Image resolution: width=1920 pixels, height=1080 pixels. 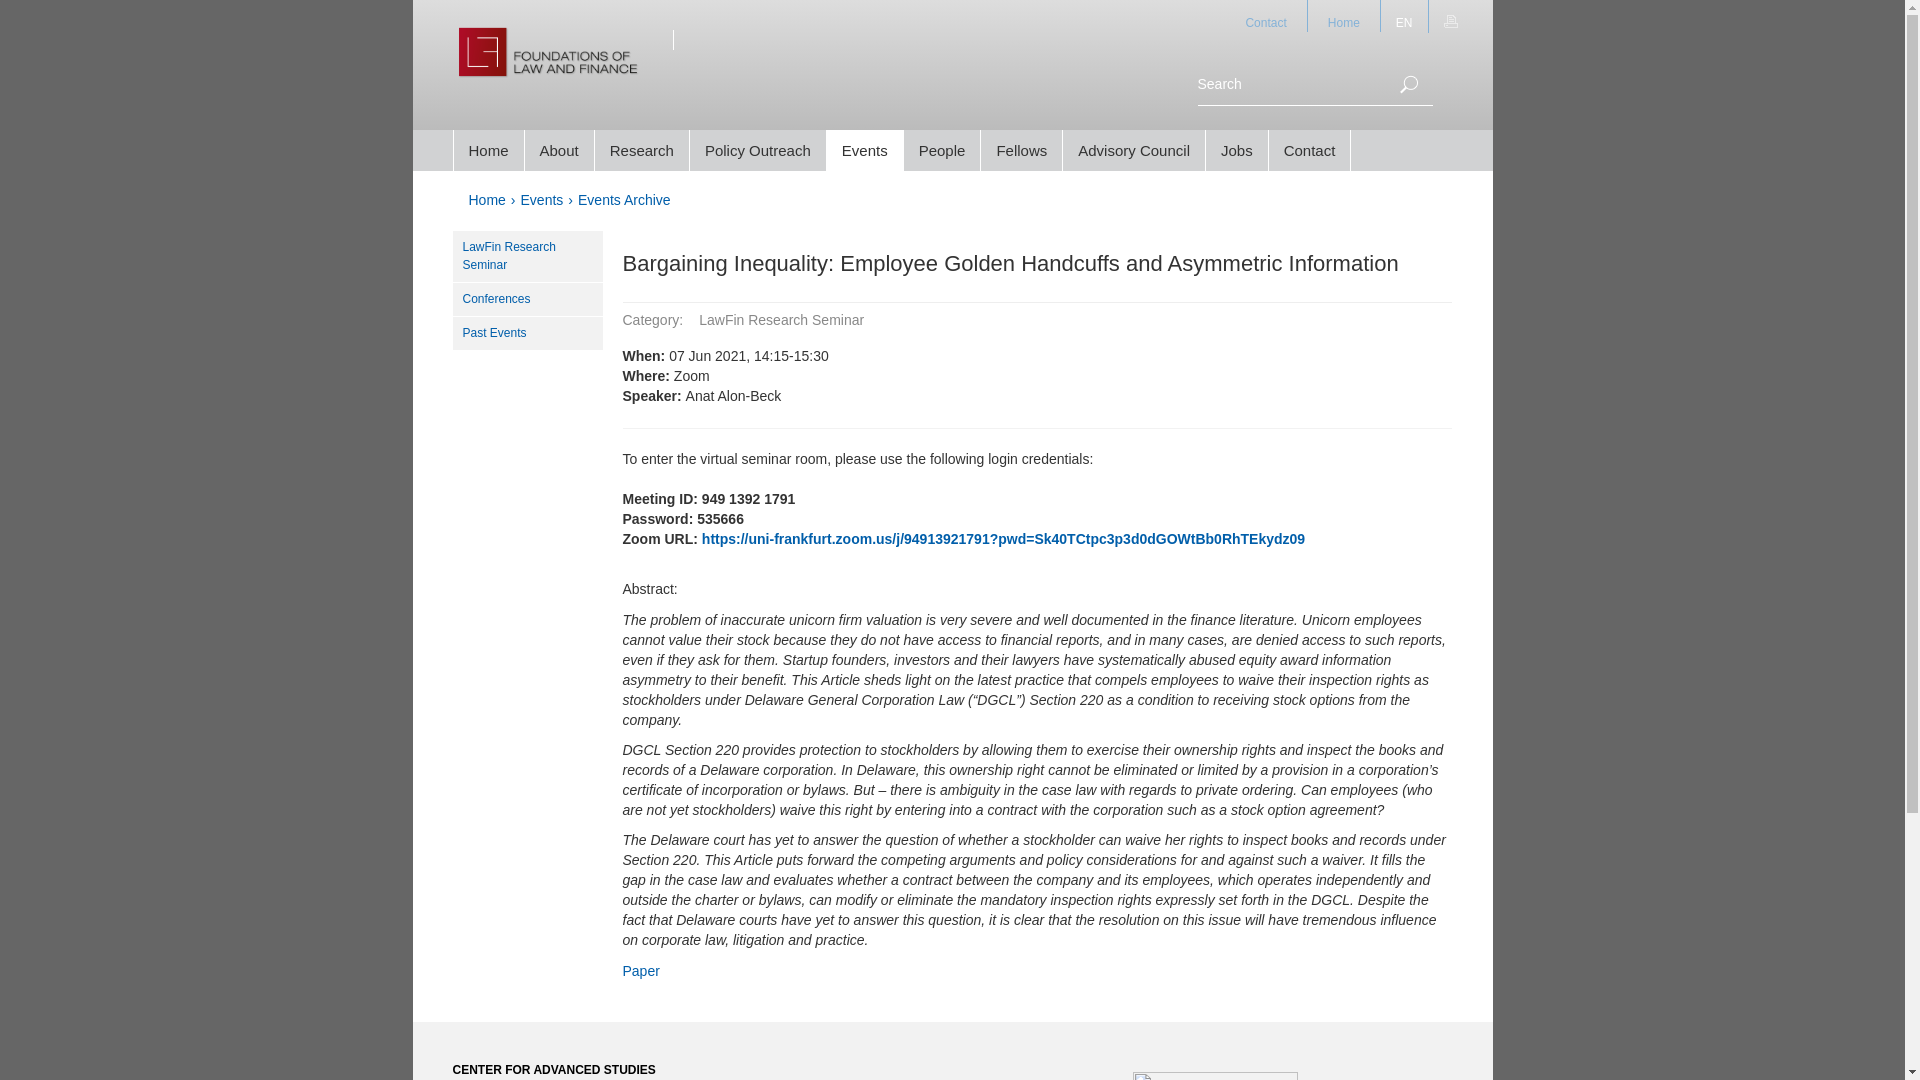 What do you see at coordinates (542, 200) in the screenshot?
I see `Events` at bounding box center [542, 200].